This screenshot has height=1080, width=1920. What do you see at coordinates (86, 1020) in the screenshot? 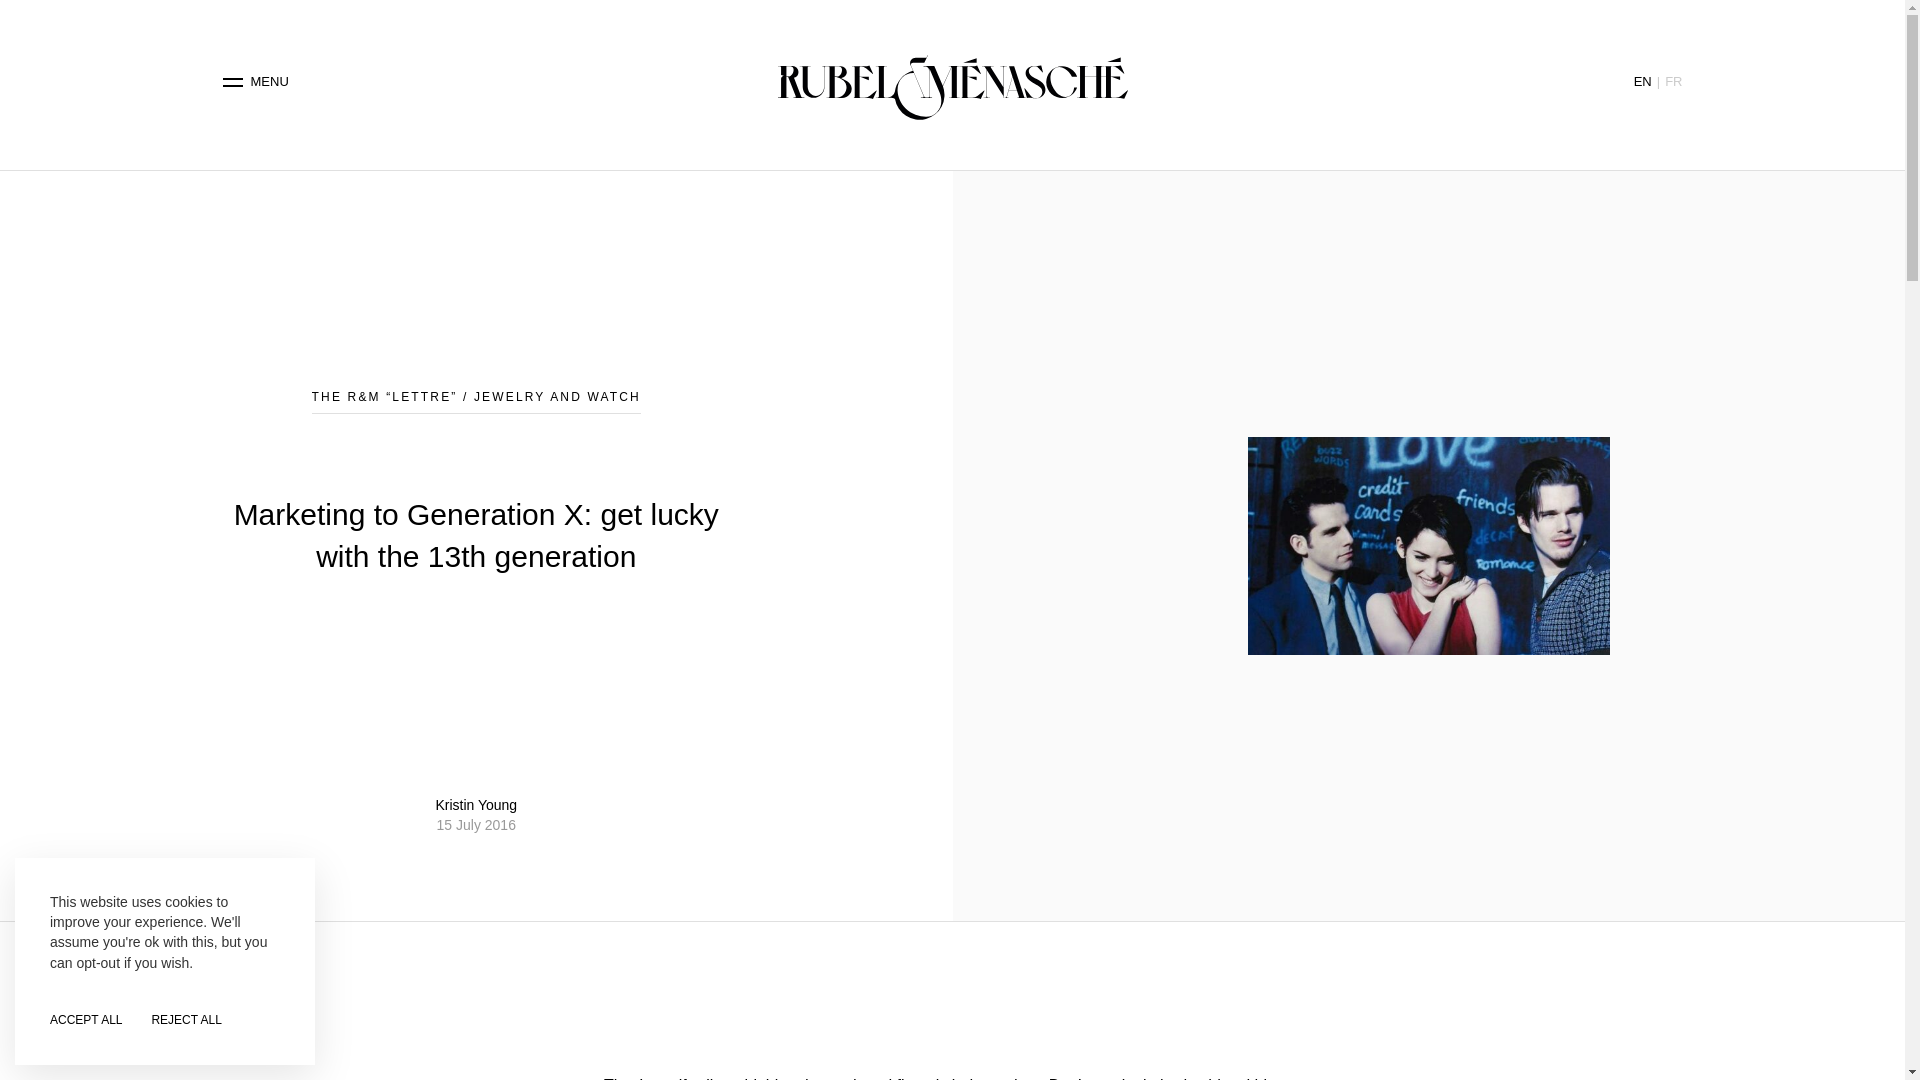
I see `ACCEPT ALL` at bounding box center [86, 1020].